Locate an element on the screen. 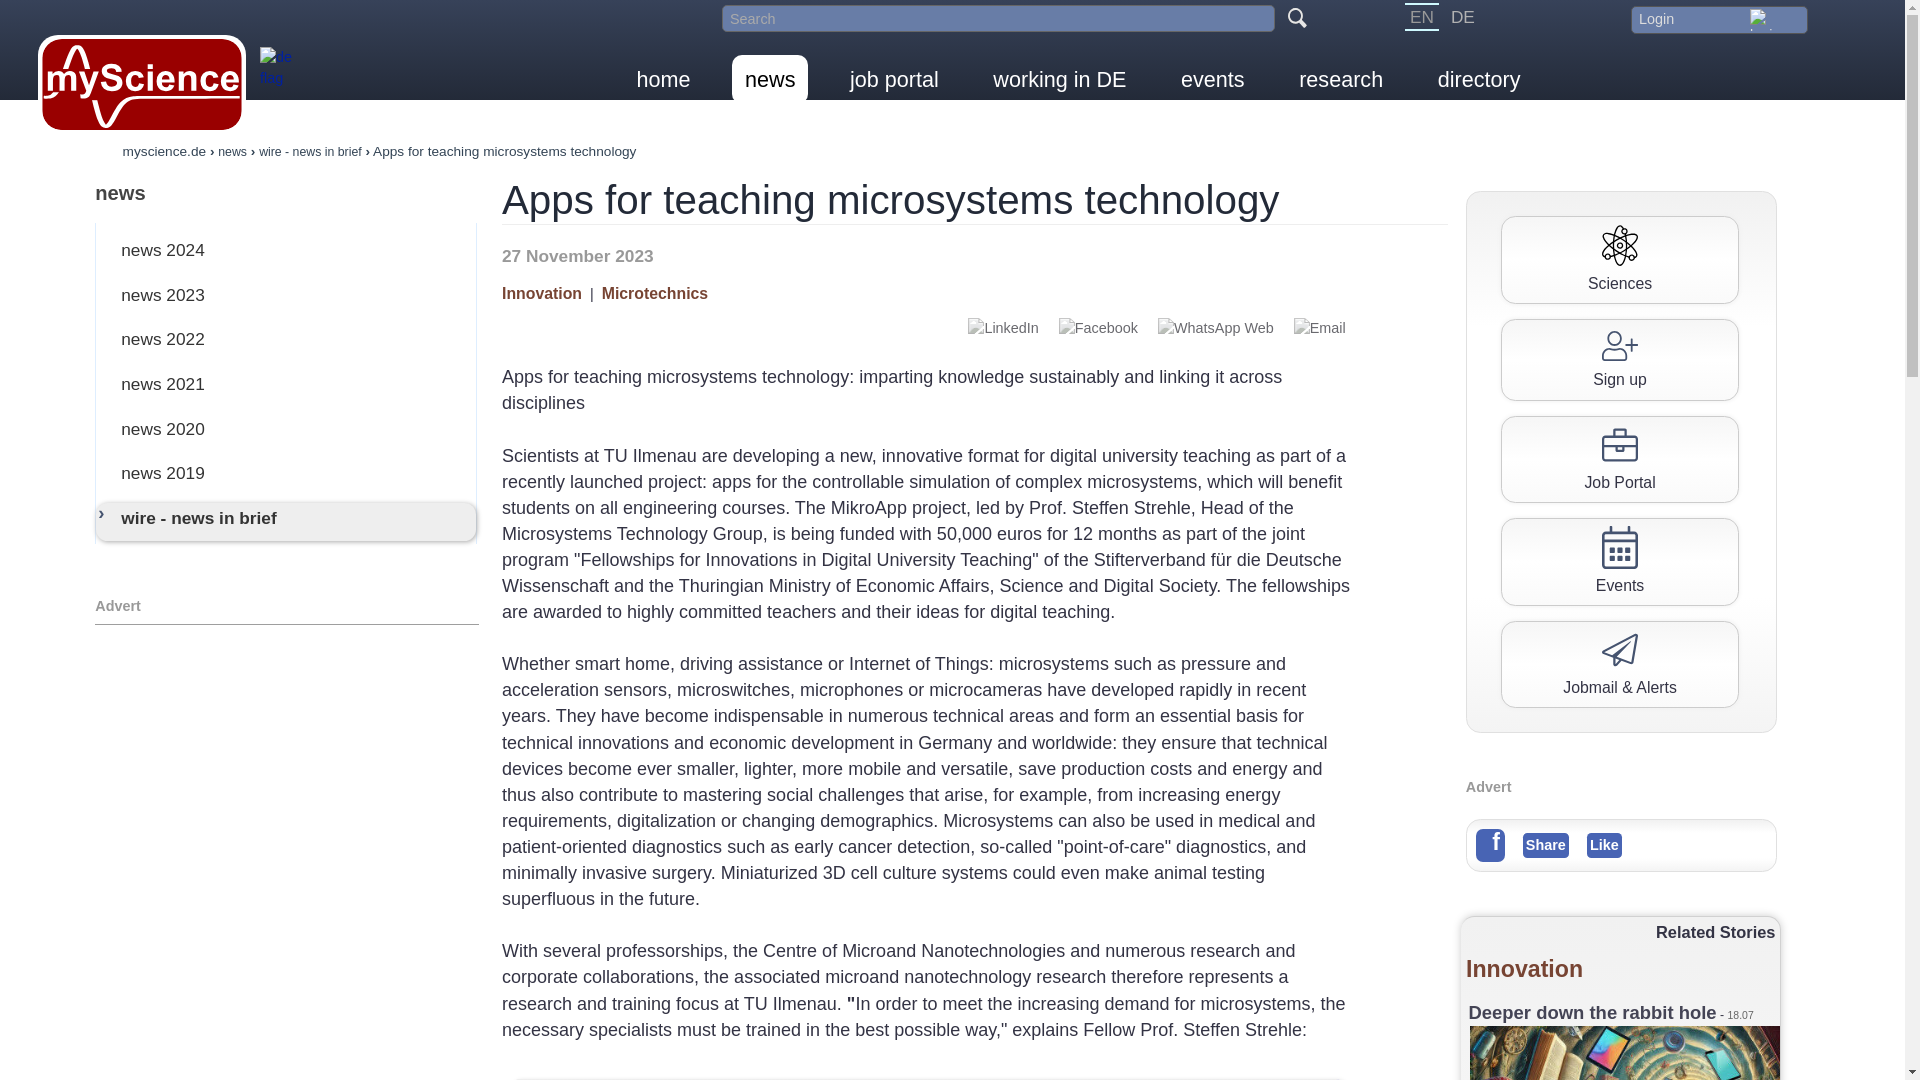 This screenshot has width=1920, height=1080. DE is located at coordinates (1462, 17).